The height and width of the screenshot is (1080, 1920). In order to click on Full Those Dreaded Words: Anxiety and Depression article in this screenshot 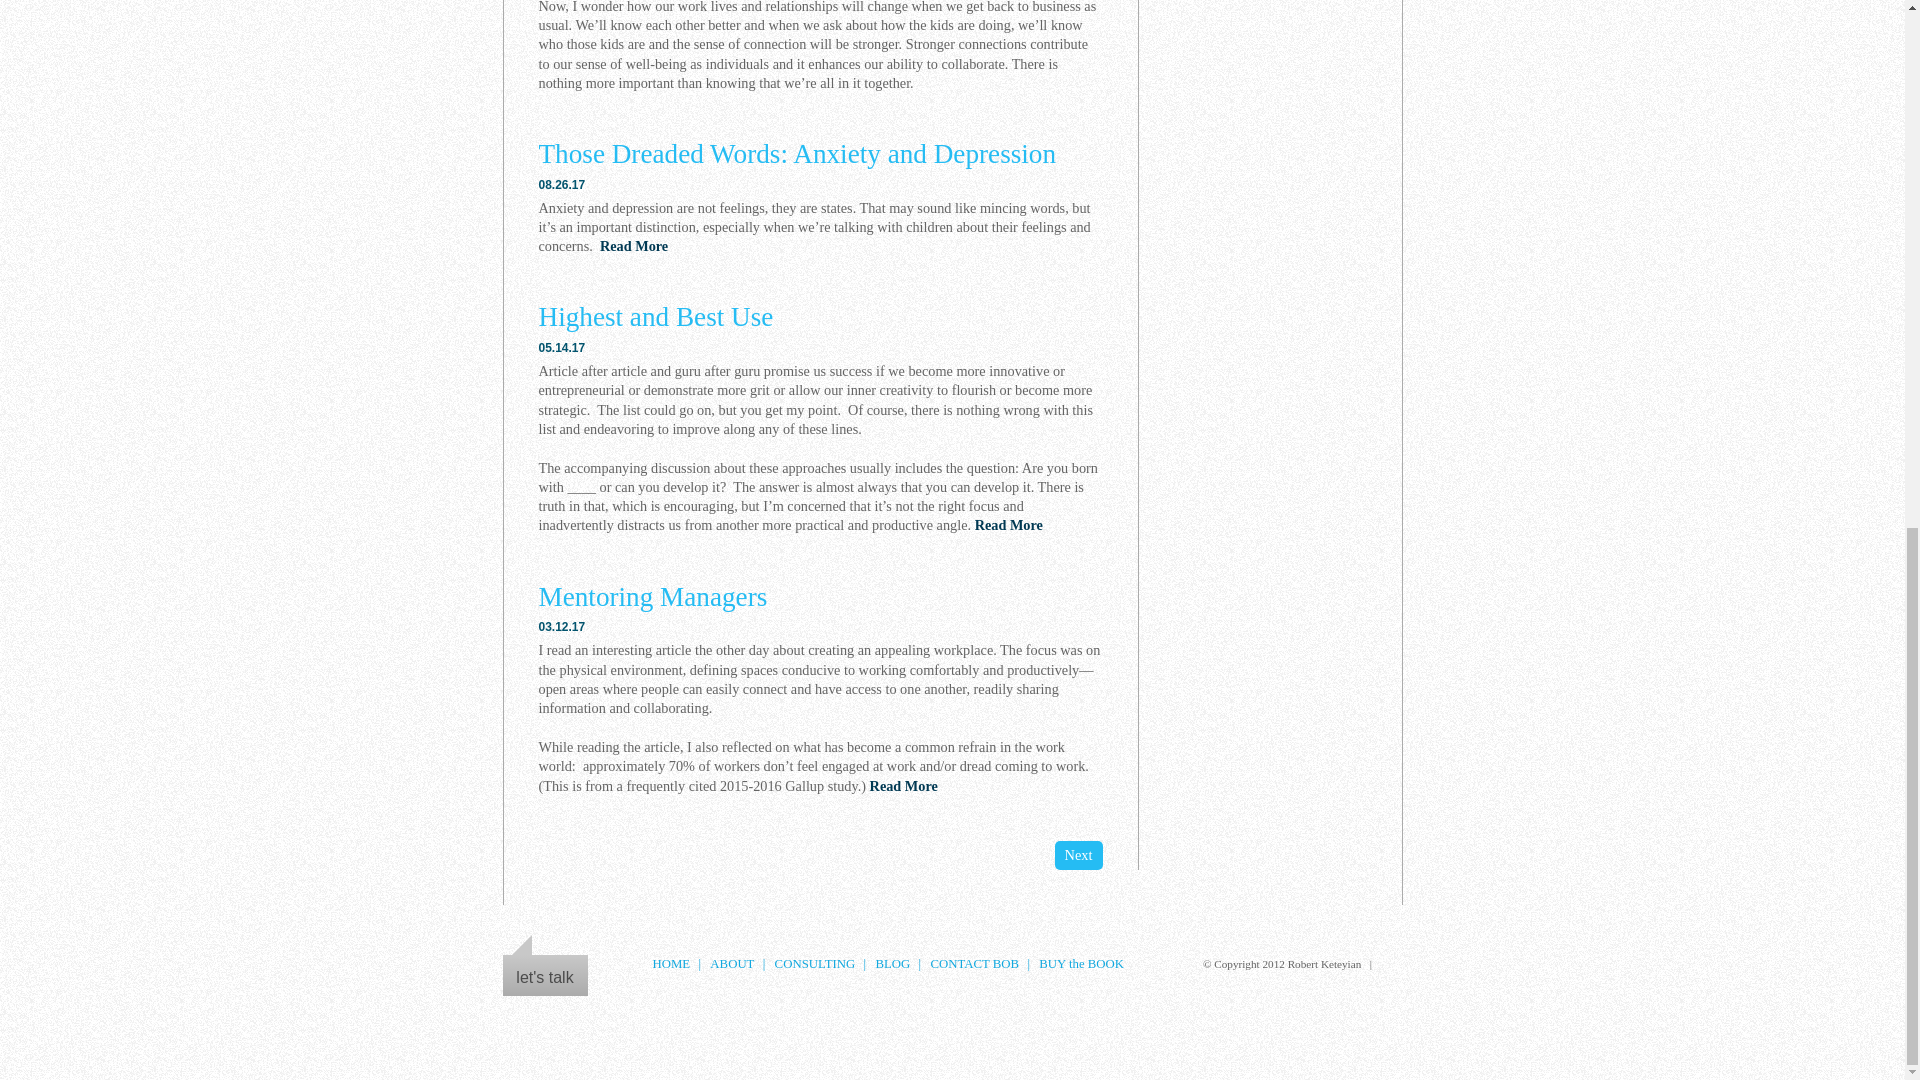, I will do `click(796, 154)`.